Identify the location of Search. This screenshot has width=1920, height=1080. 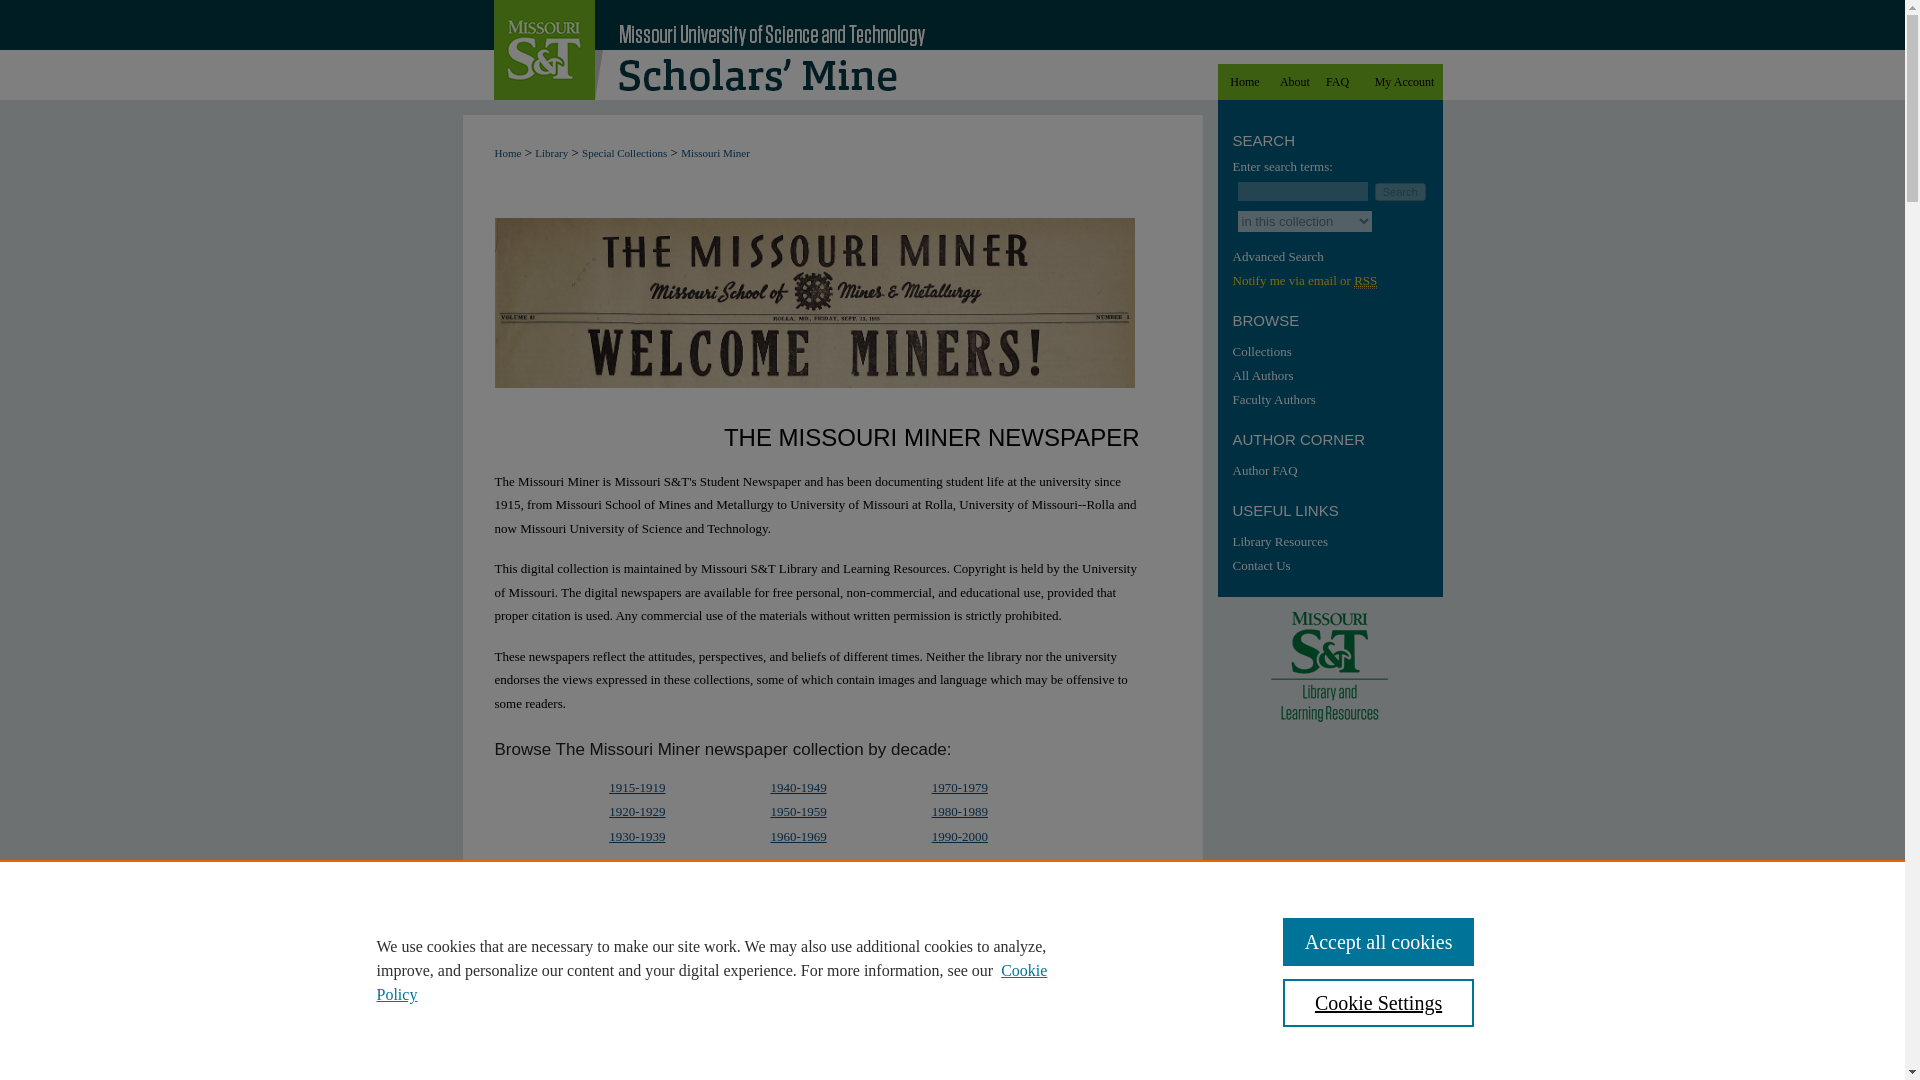
(1400, 190).